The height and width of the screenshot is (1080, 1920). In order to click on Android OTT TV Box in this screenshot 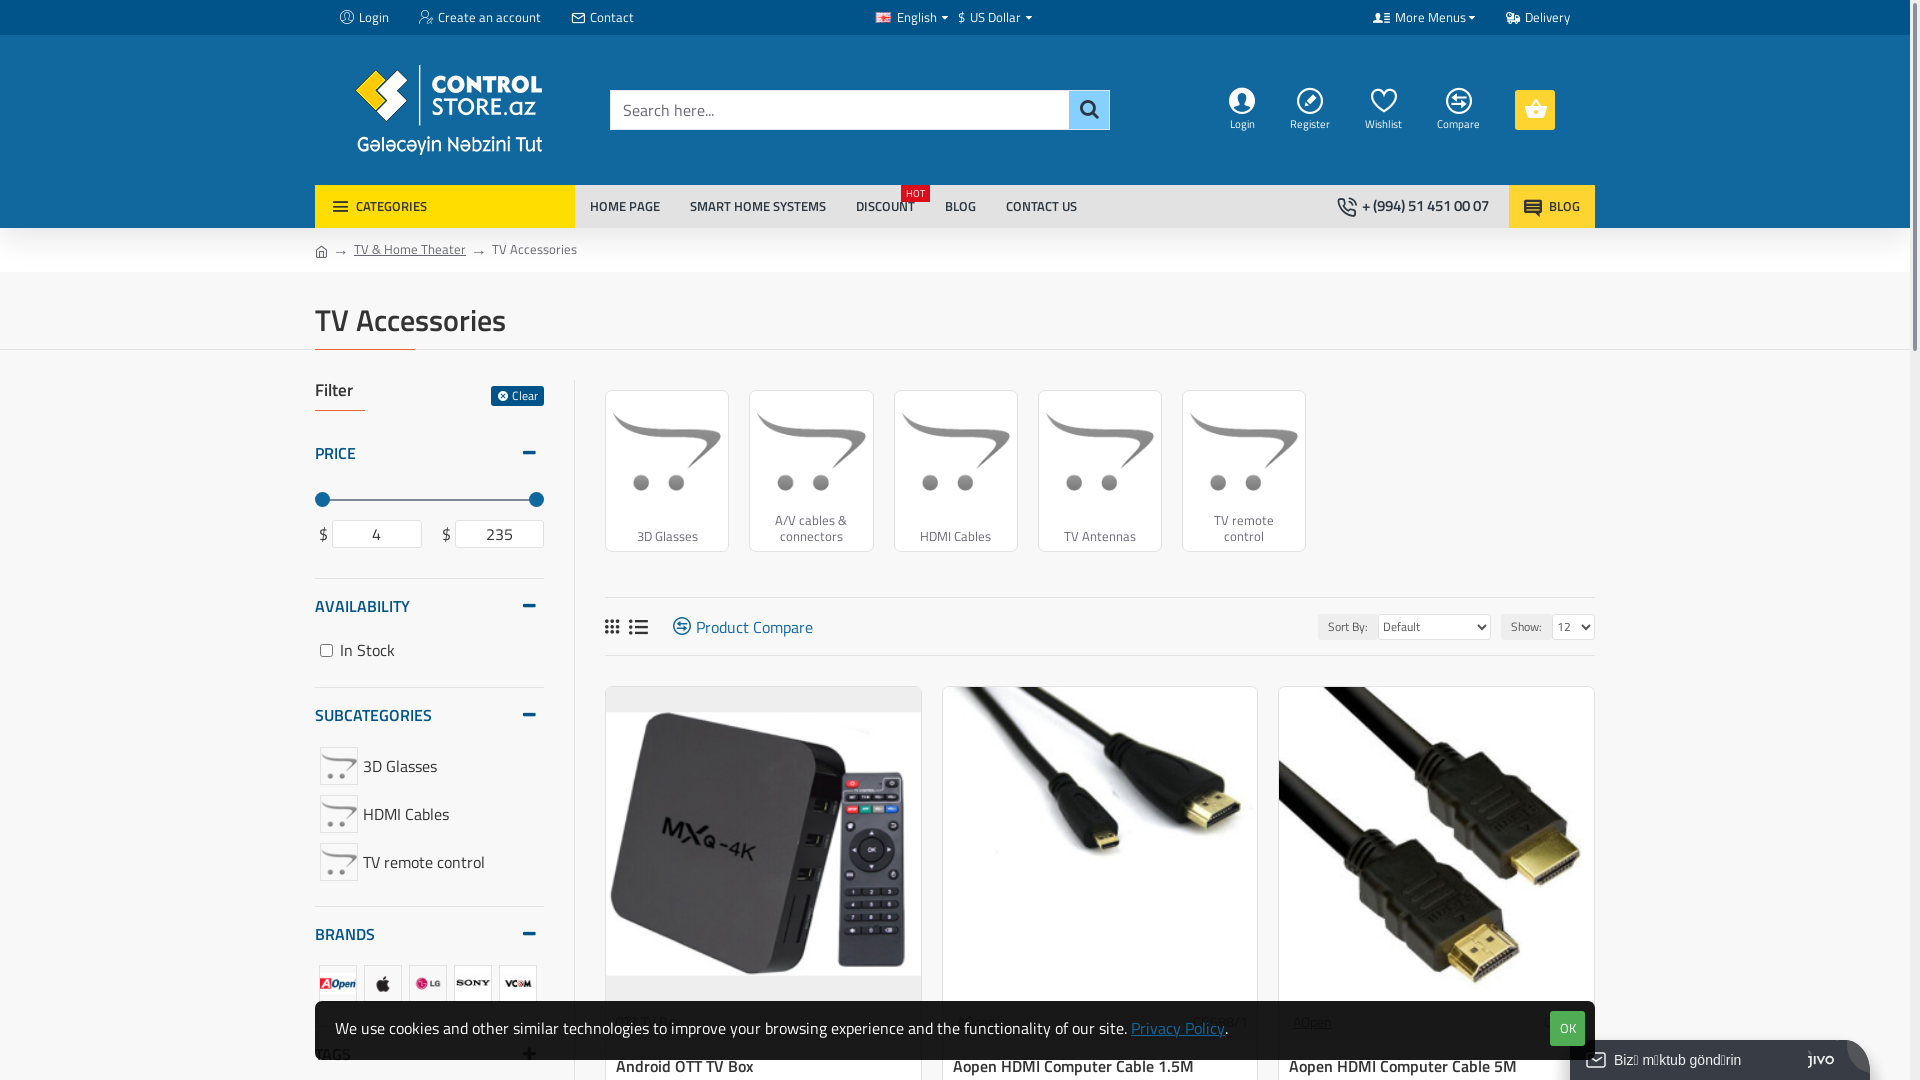, I will do `click(764, 844)`.